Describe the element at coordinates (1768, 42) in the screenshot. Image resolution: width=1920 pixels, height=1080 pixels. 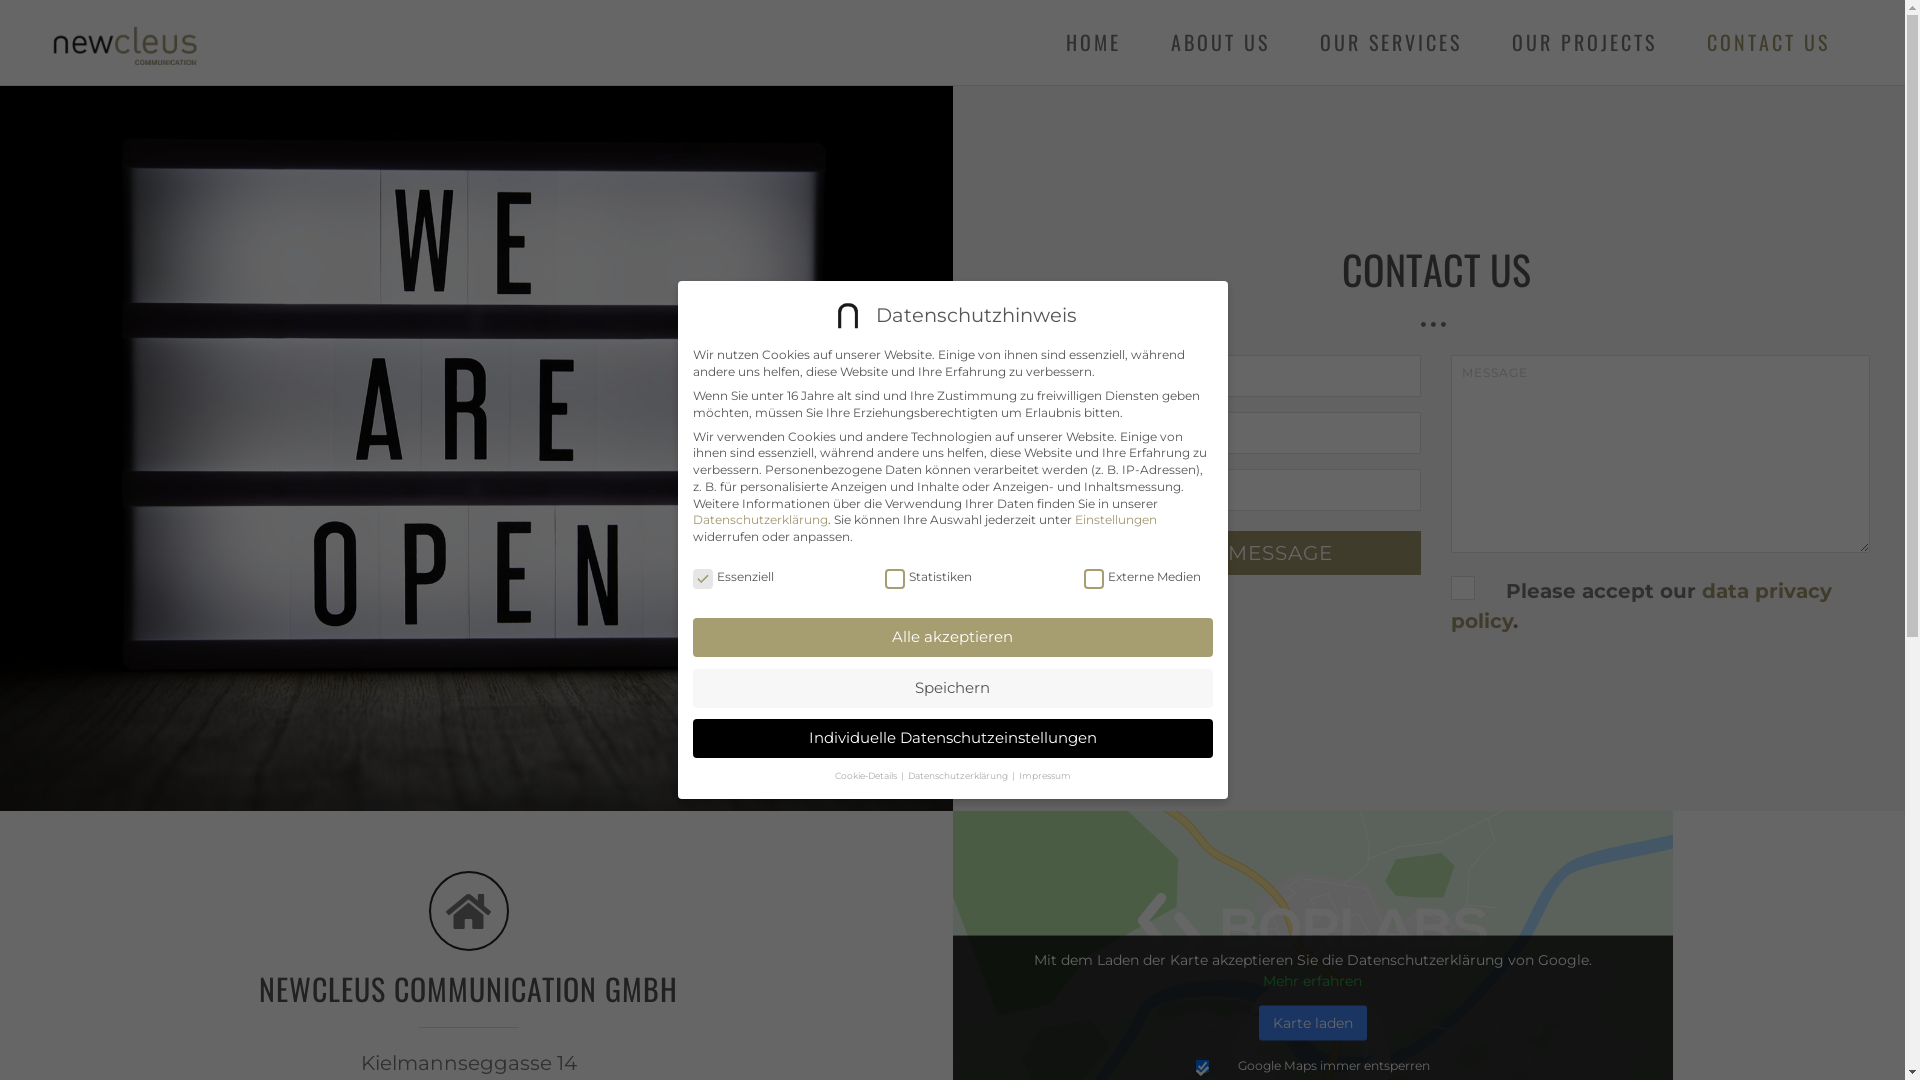
I see `CONTACT US` at that location.